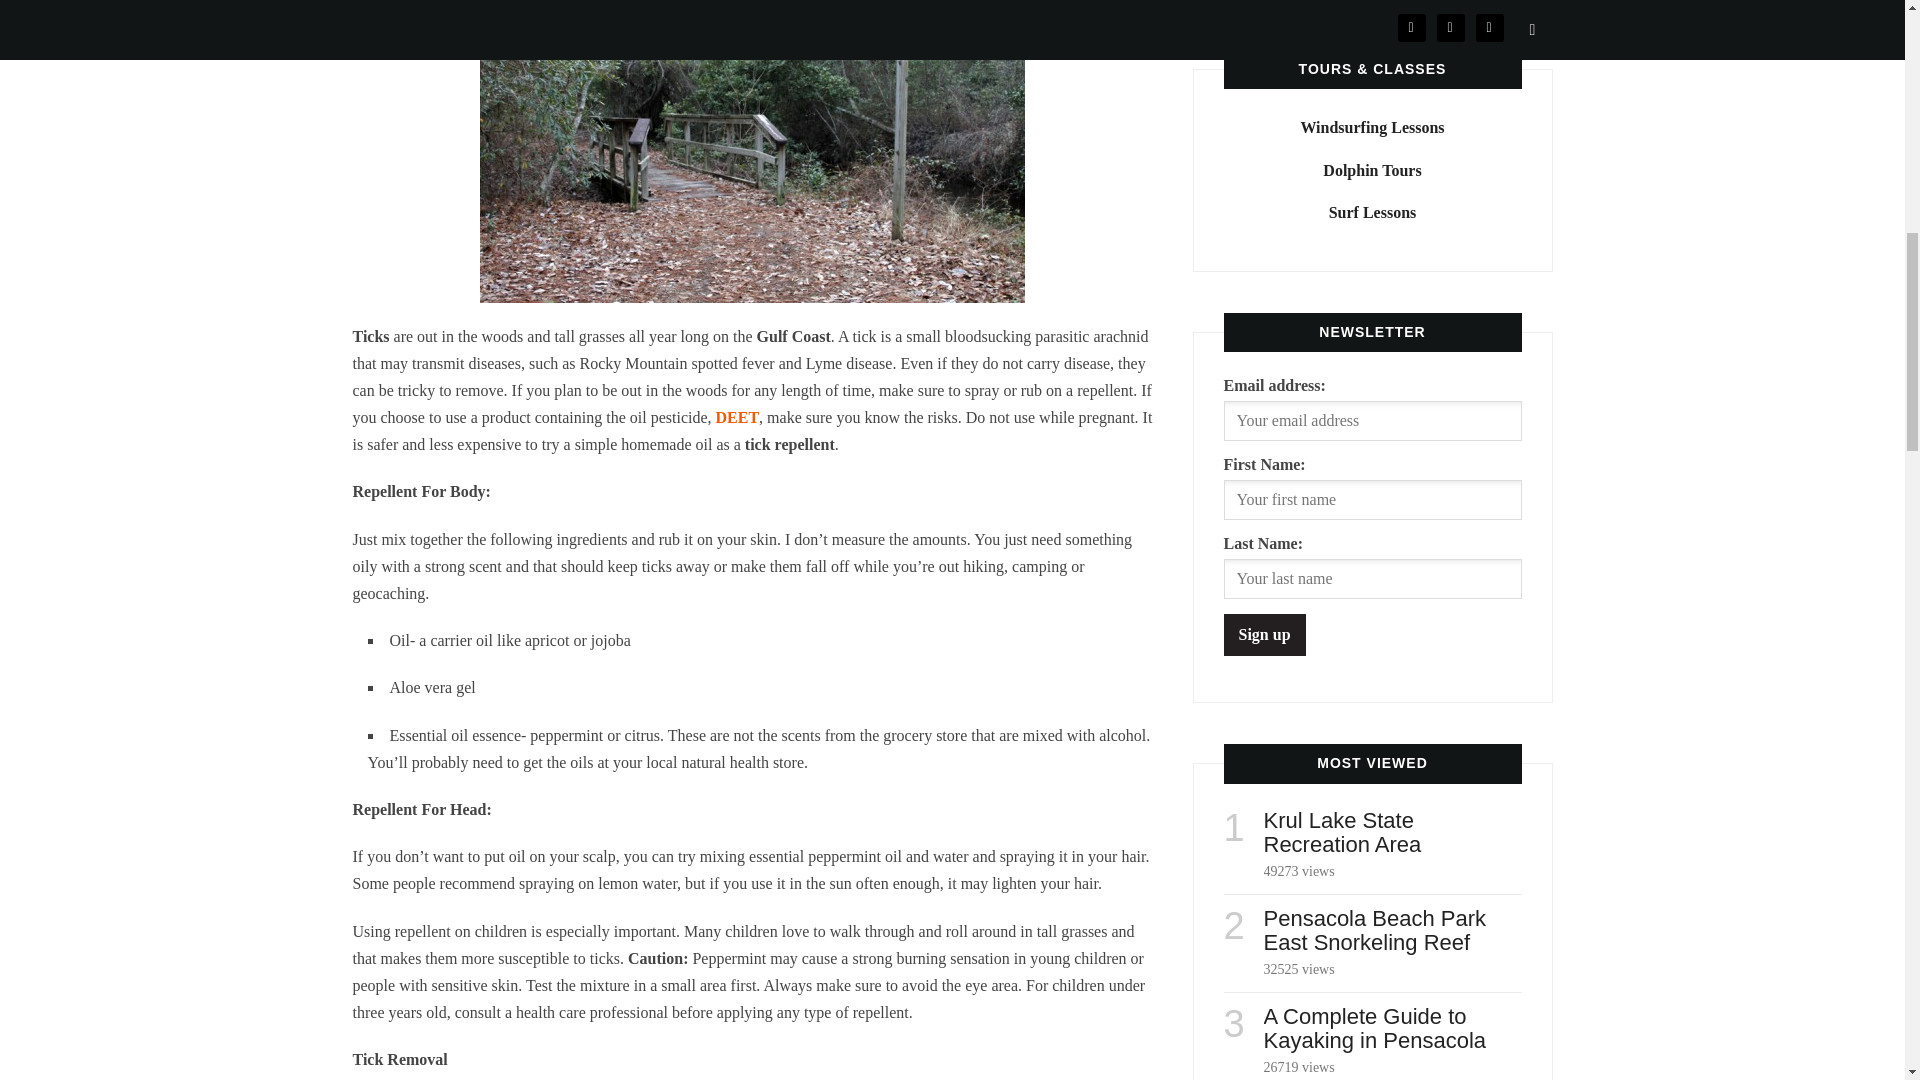 Image resolution: width=1920 pixels, height=1080 pixels. I want to click on Permanent Link to Pensacola Beach Park East Snorkeling Reef, so click(1374, 930).